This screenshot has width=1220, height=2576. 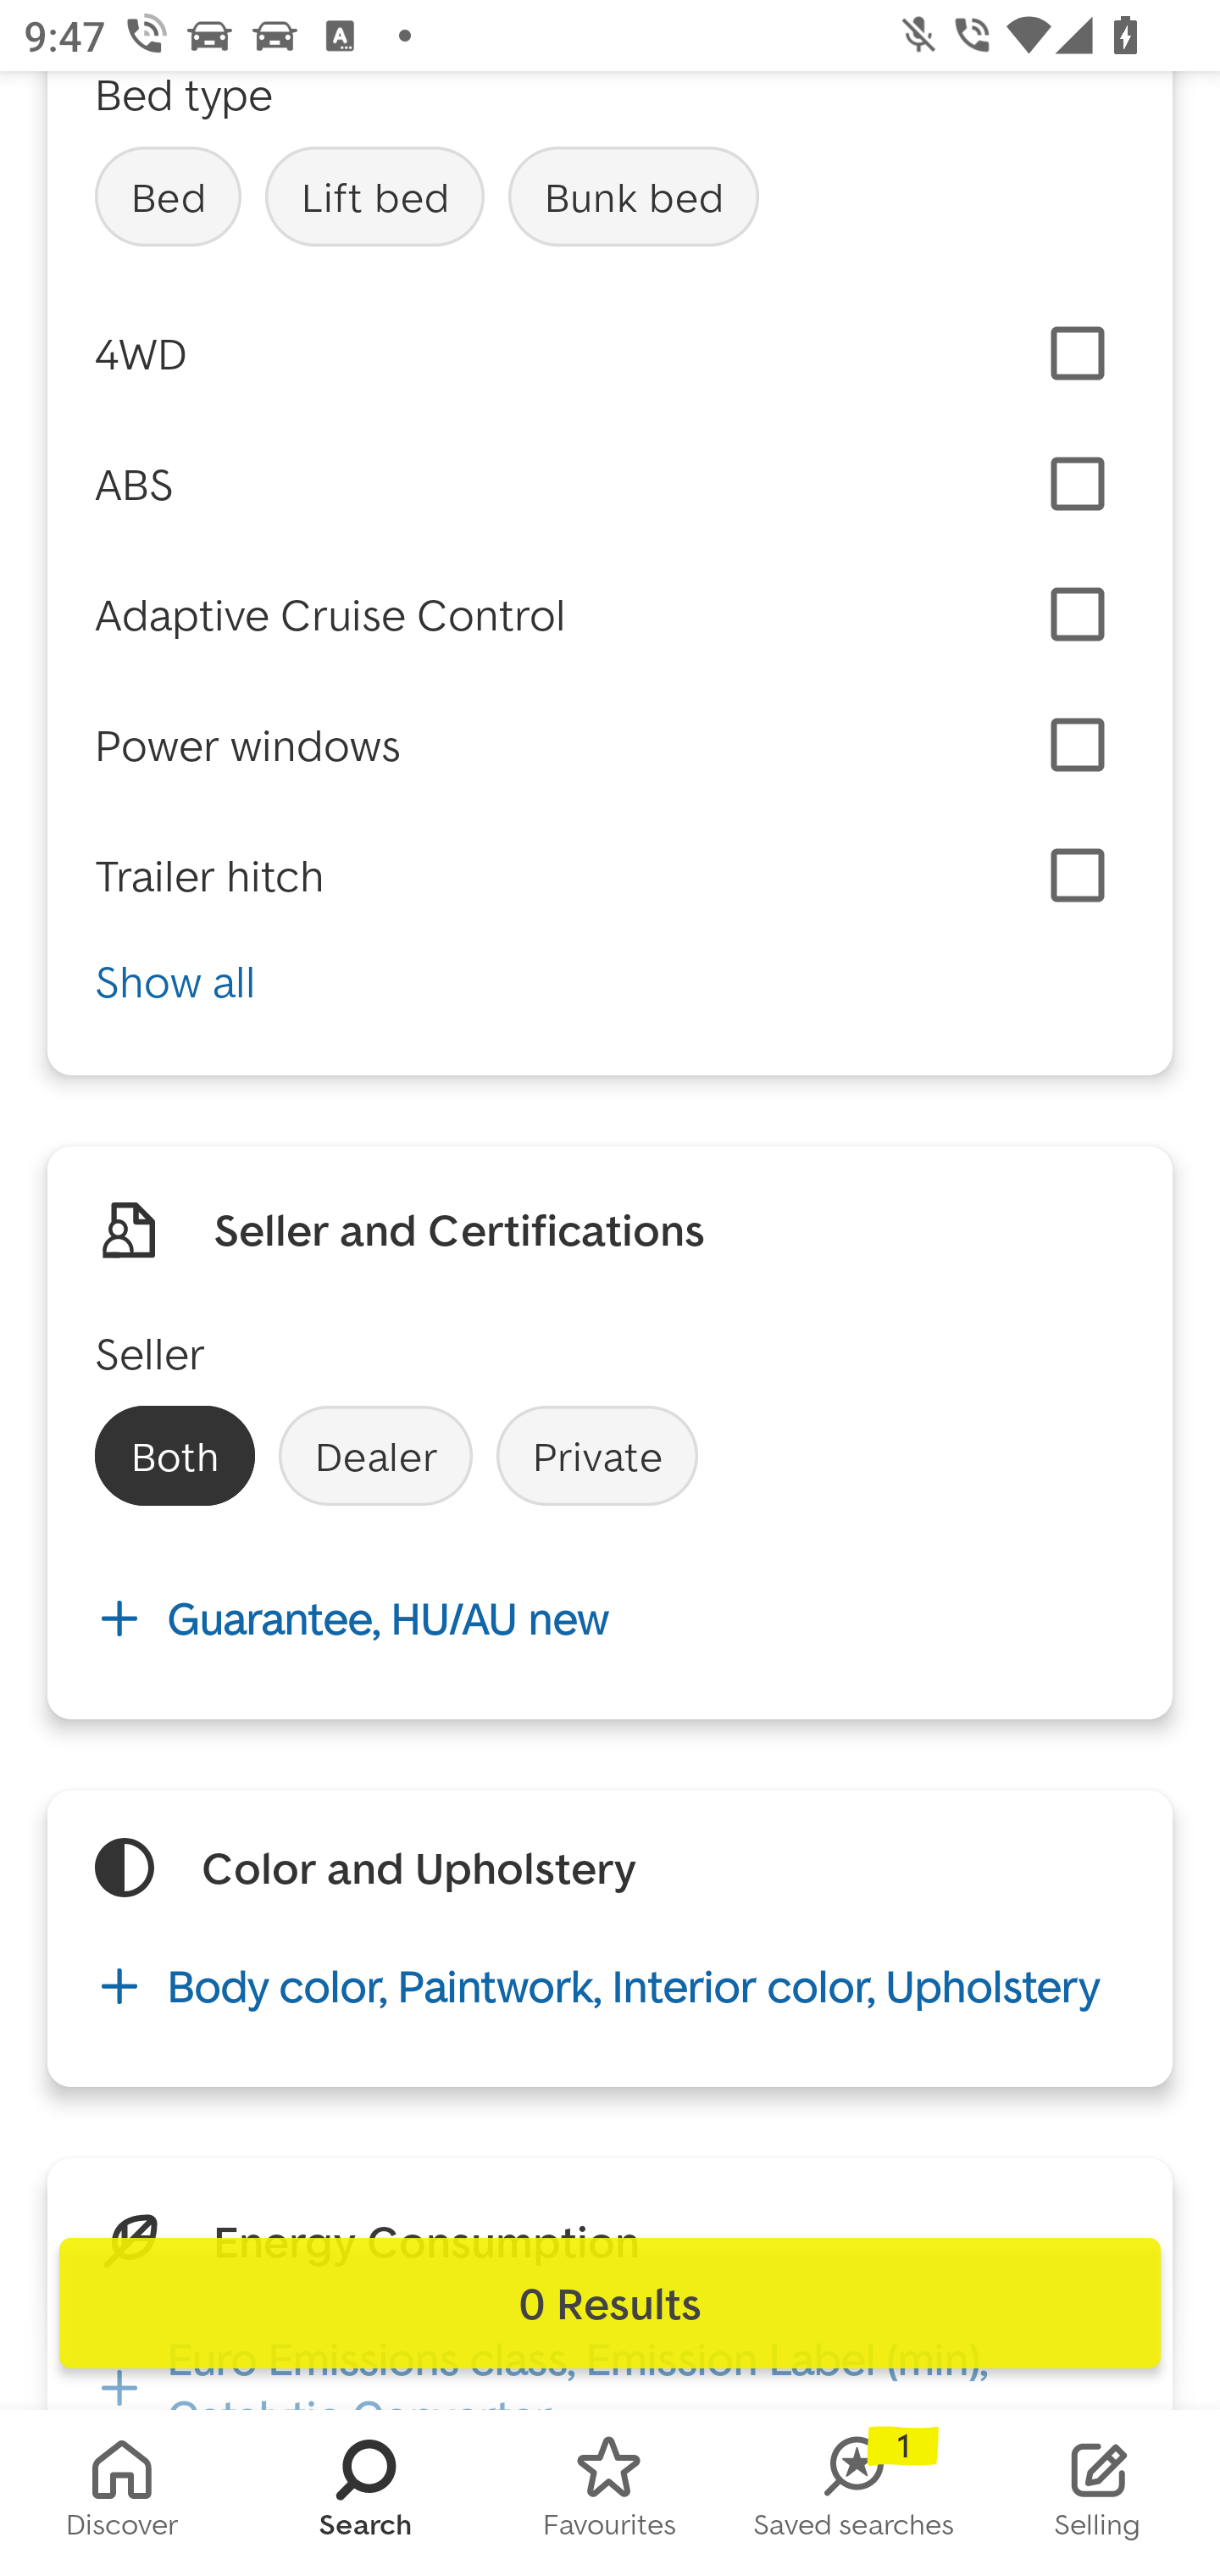 I want to click on Body color, Paintwork, Interior color, Upholstery, so click(x=610, y=1985).